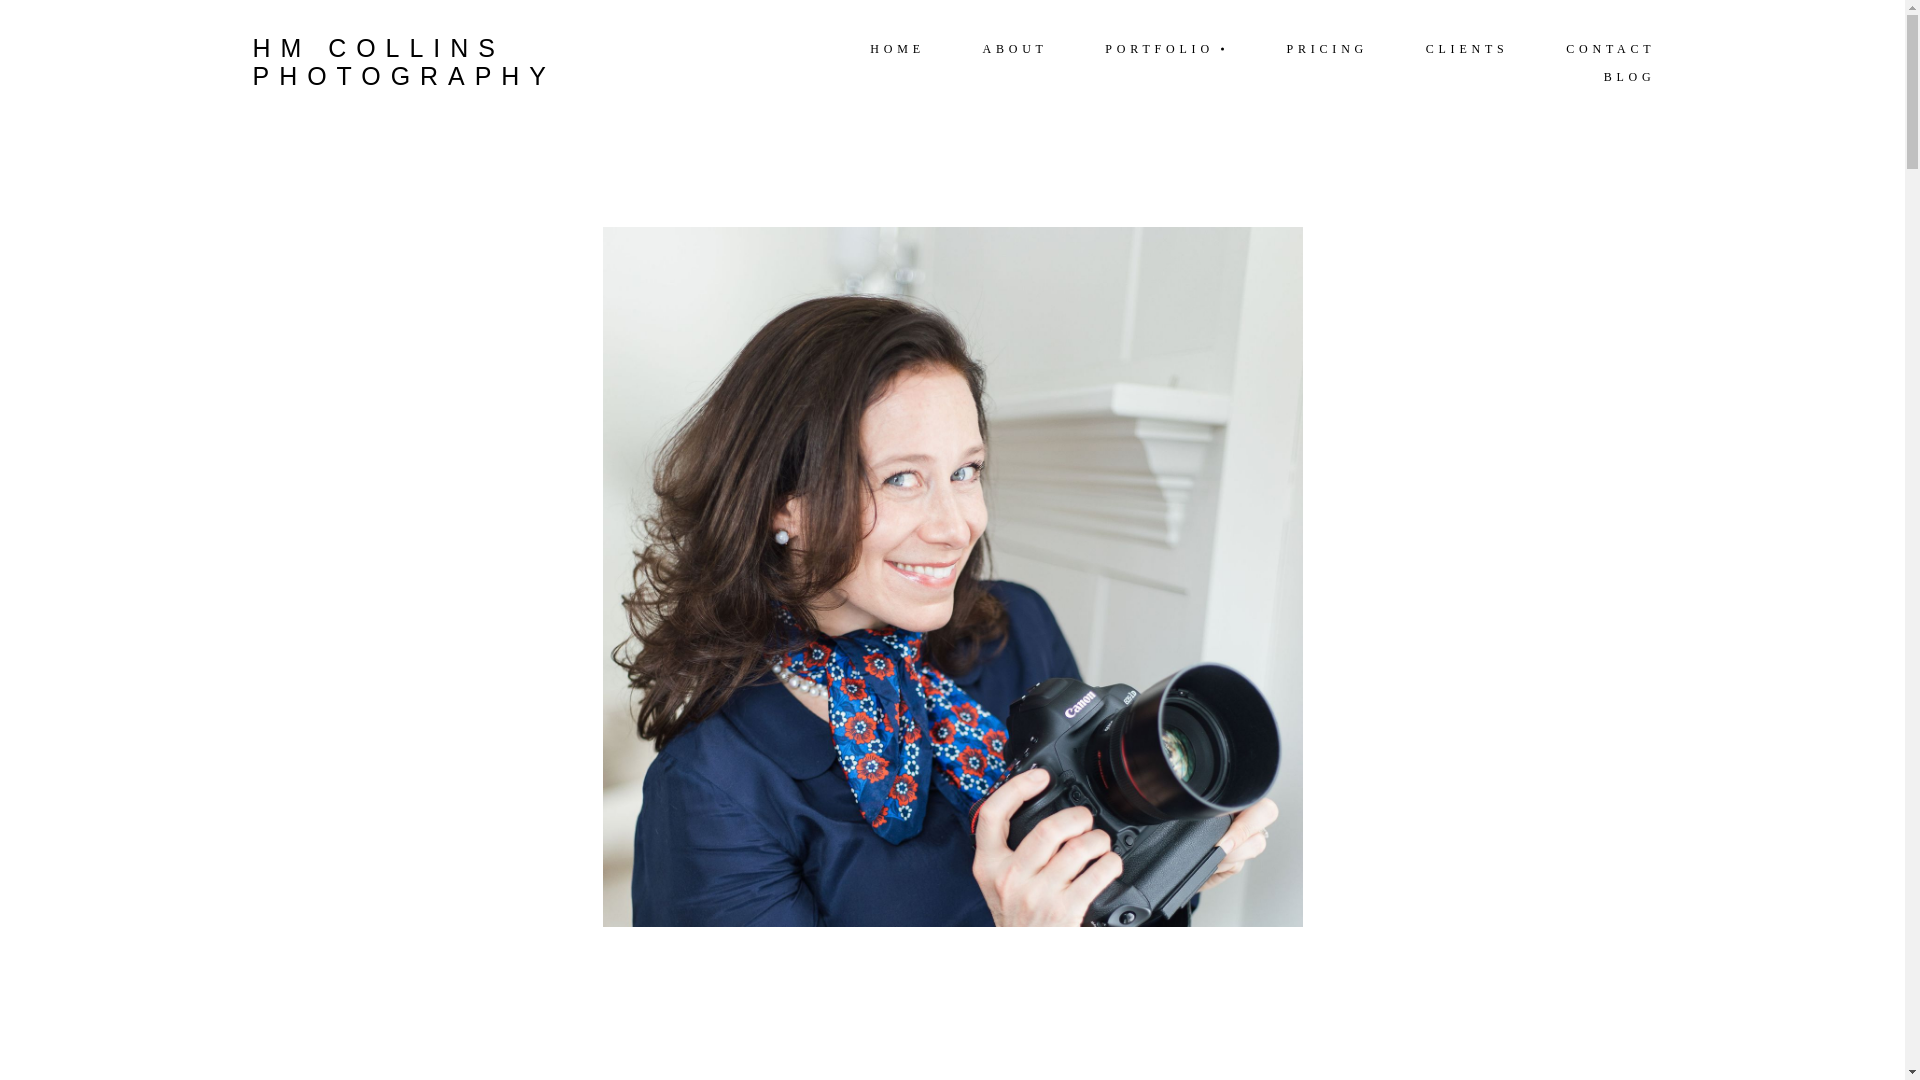 This screenshot has width=1920, height=1080. I want to click on ABOUT, so click(1016, 48).